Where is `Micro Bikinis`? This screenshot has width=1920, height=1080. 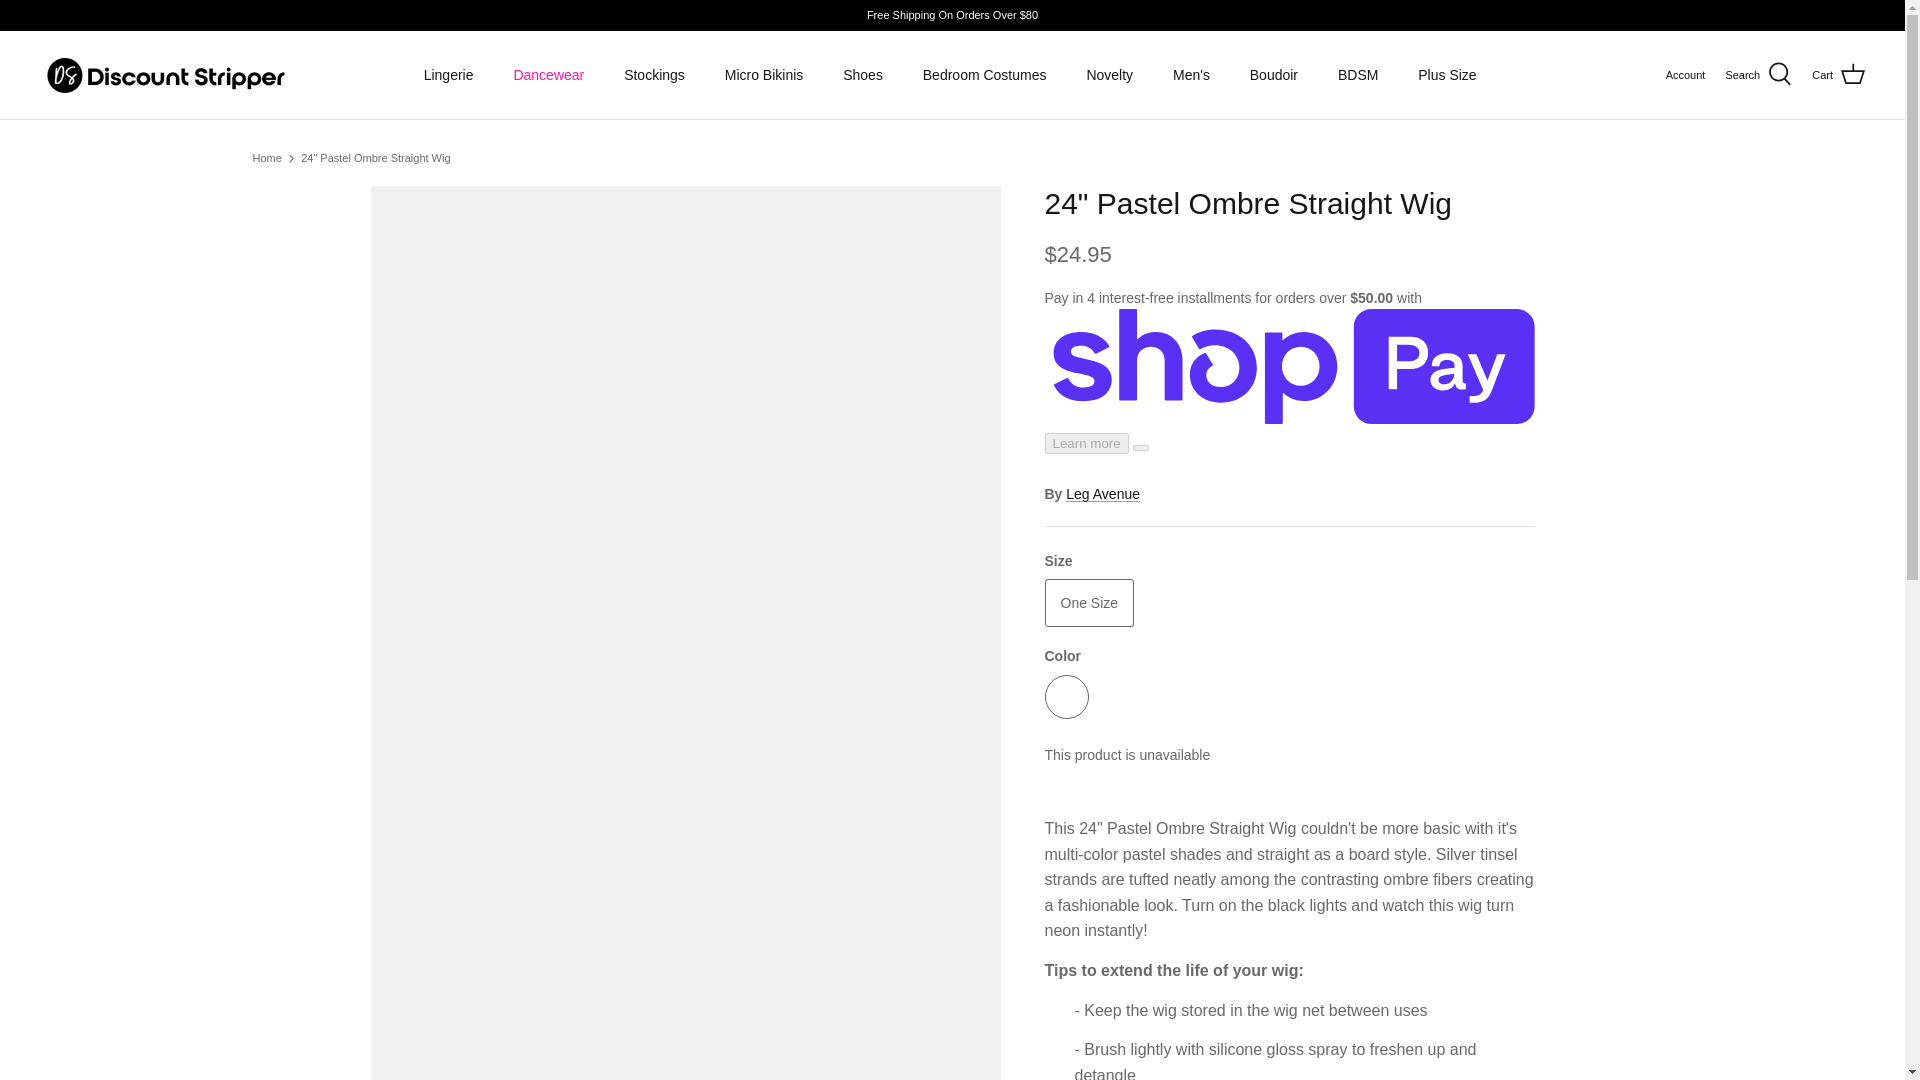
Micro Bikinis is located at coordinates (764, 76).